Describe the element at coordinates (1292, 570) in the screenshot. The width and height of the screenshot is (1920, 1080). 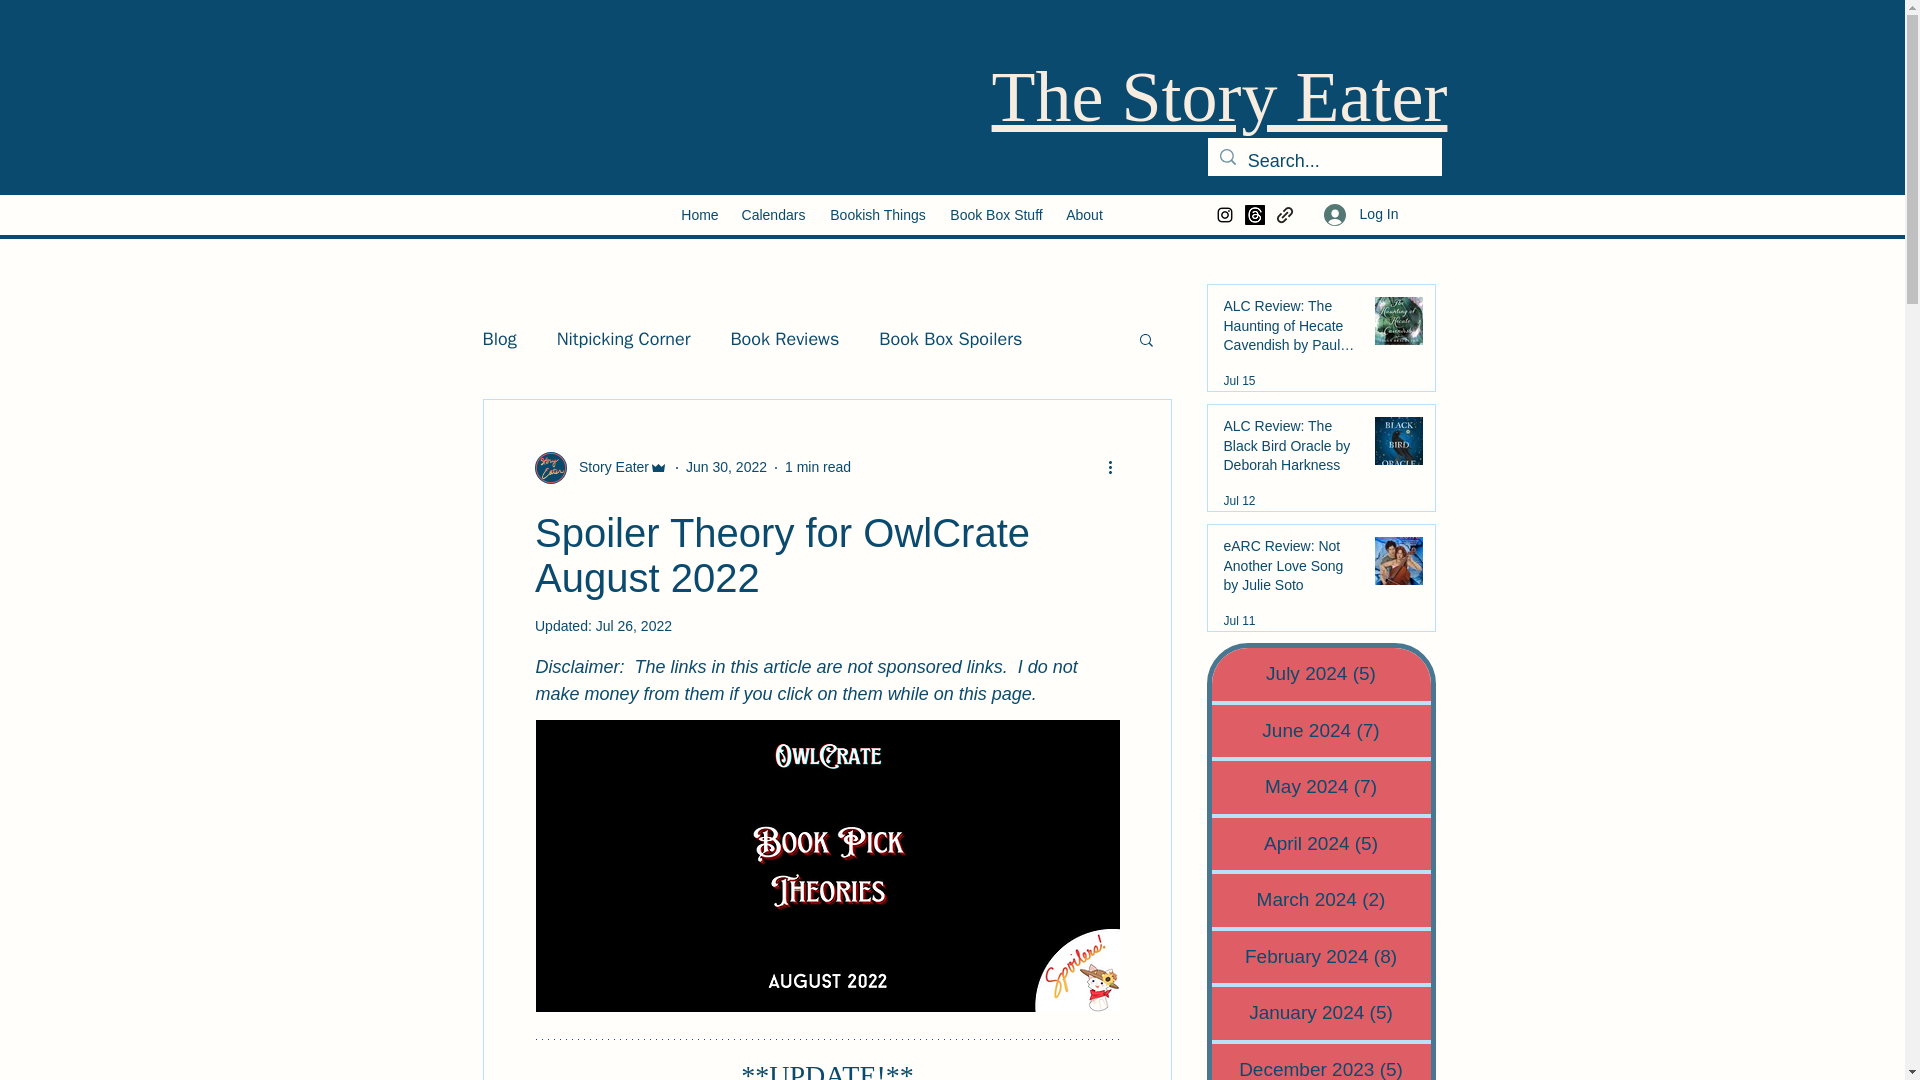
I see `eARC Review: Not Another Love Song by Julie Soto` at that location.